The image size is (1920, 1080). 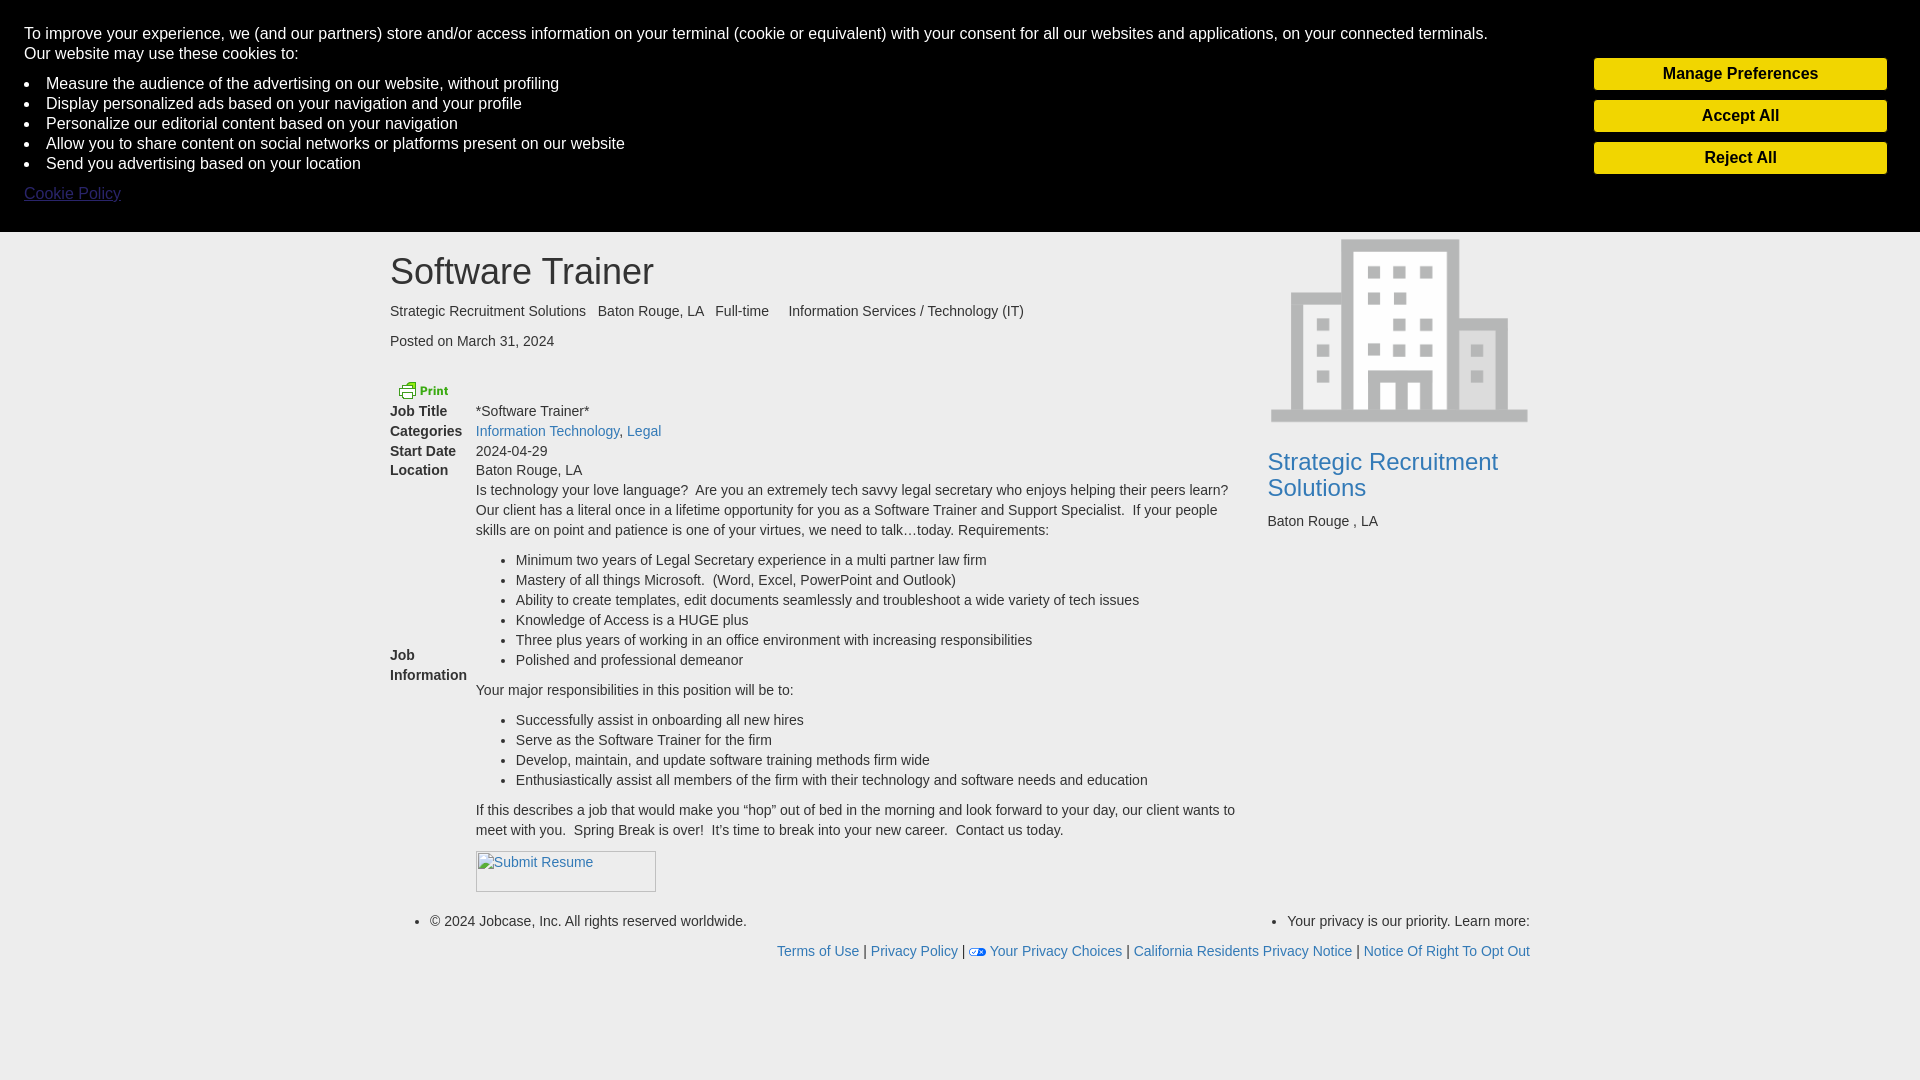 What do you see at coordinates (644, 430) in the screenshot?
I see `Jobs for Legal` at bounding box center [644, 430].